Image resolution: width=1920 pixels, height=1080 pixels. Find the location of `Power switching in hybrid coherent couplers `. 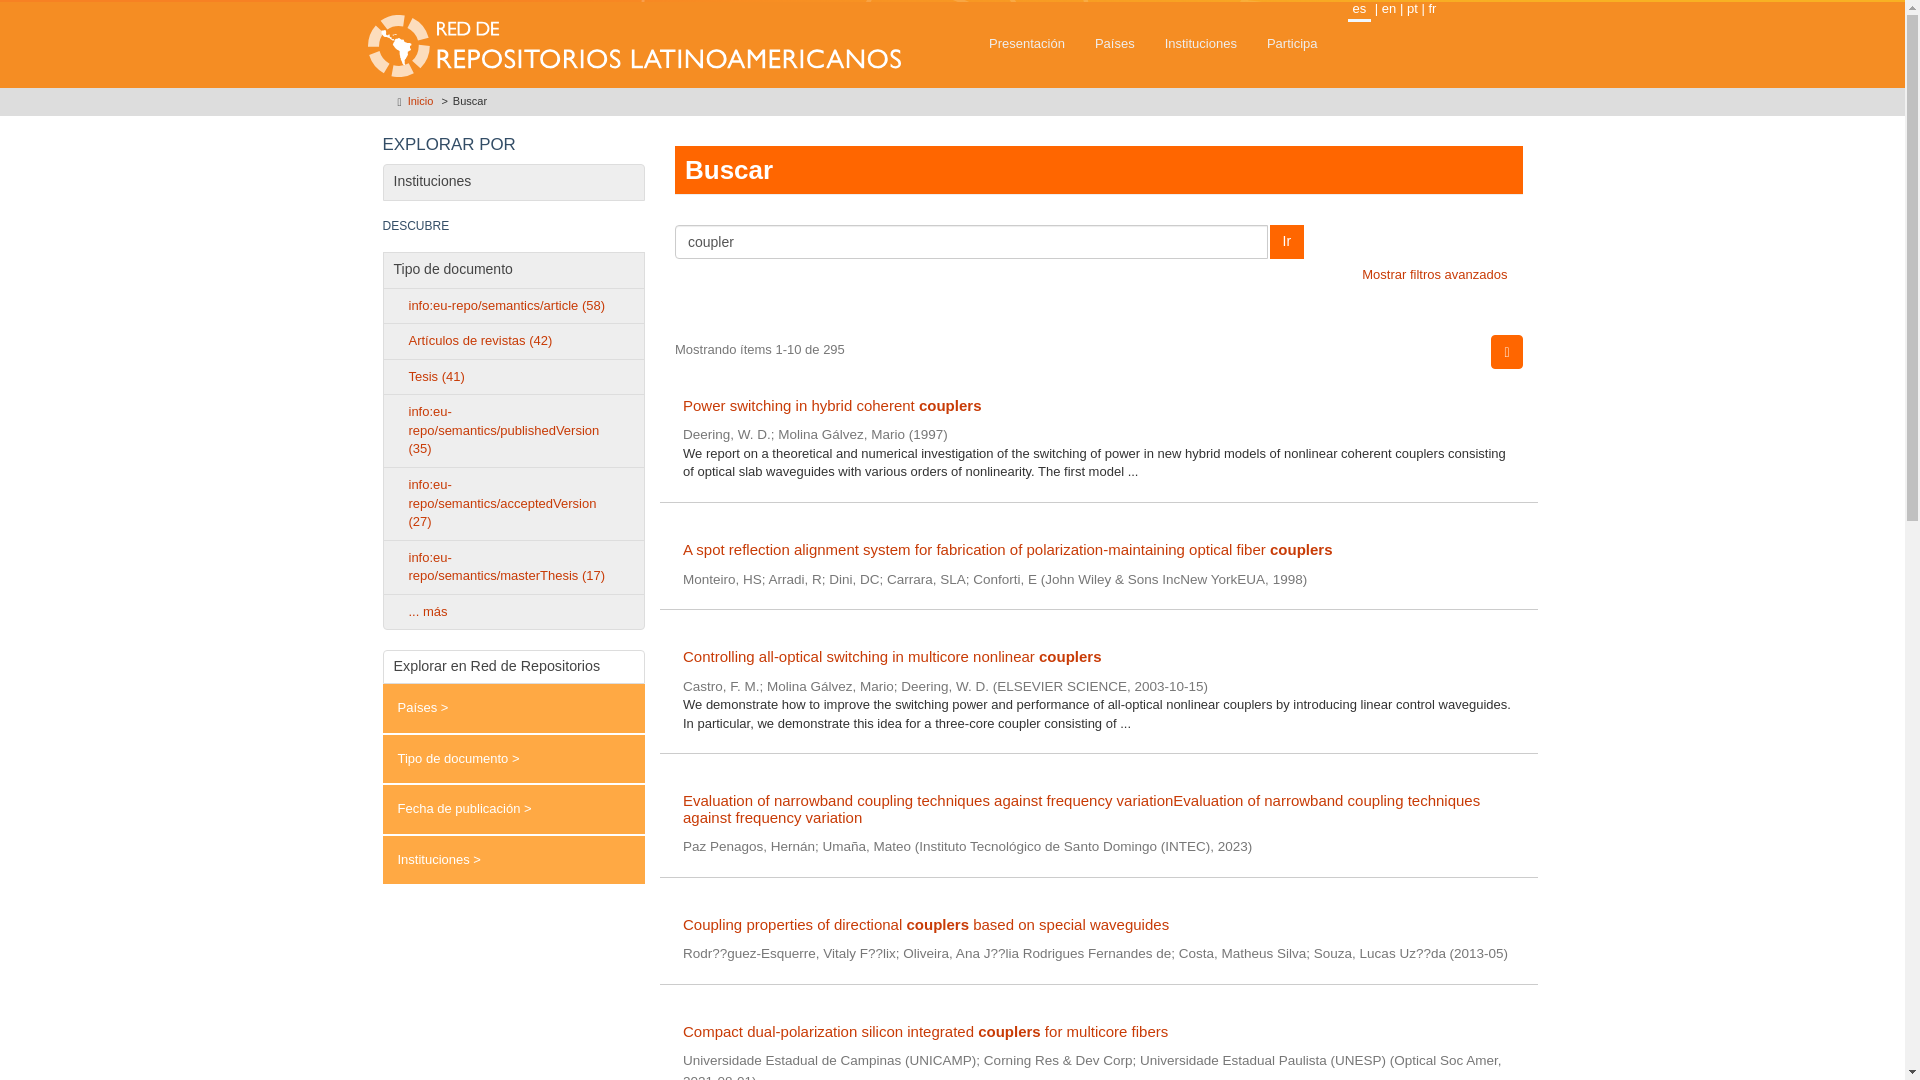

Power switching in hybrid coherent couplers  is located at coordinates (1098, 406).